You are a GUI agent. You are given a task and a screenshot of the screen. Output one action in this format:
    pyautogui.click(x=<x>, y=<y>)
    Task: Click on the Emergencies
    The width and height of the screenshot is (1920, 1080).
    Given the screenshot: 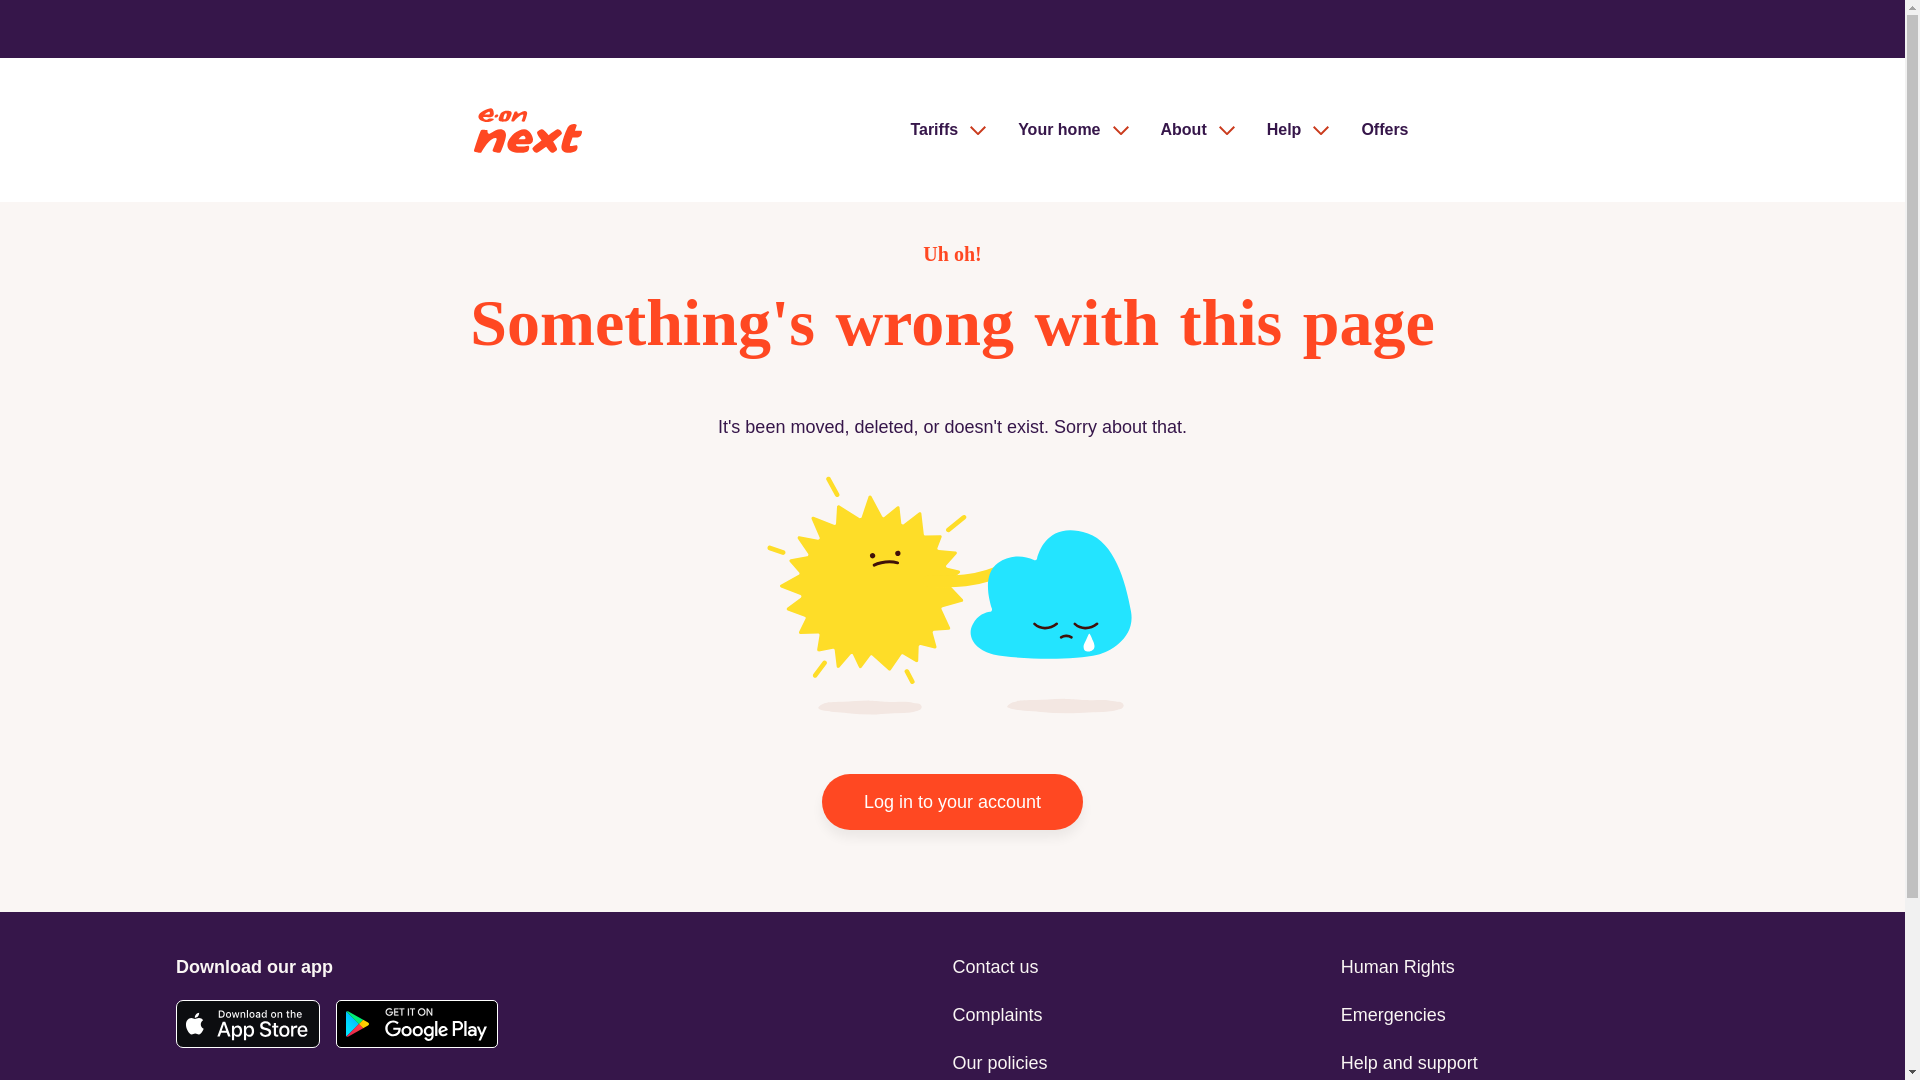 What is the action you would take?
    pyautogui.click(x=1534, y=1016)
    